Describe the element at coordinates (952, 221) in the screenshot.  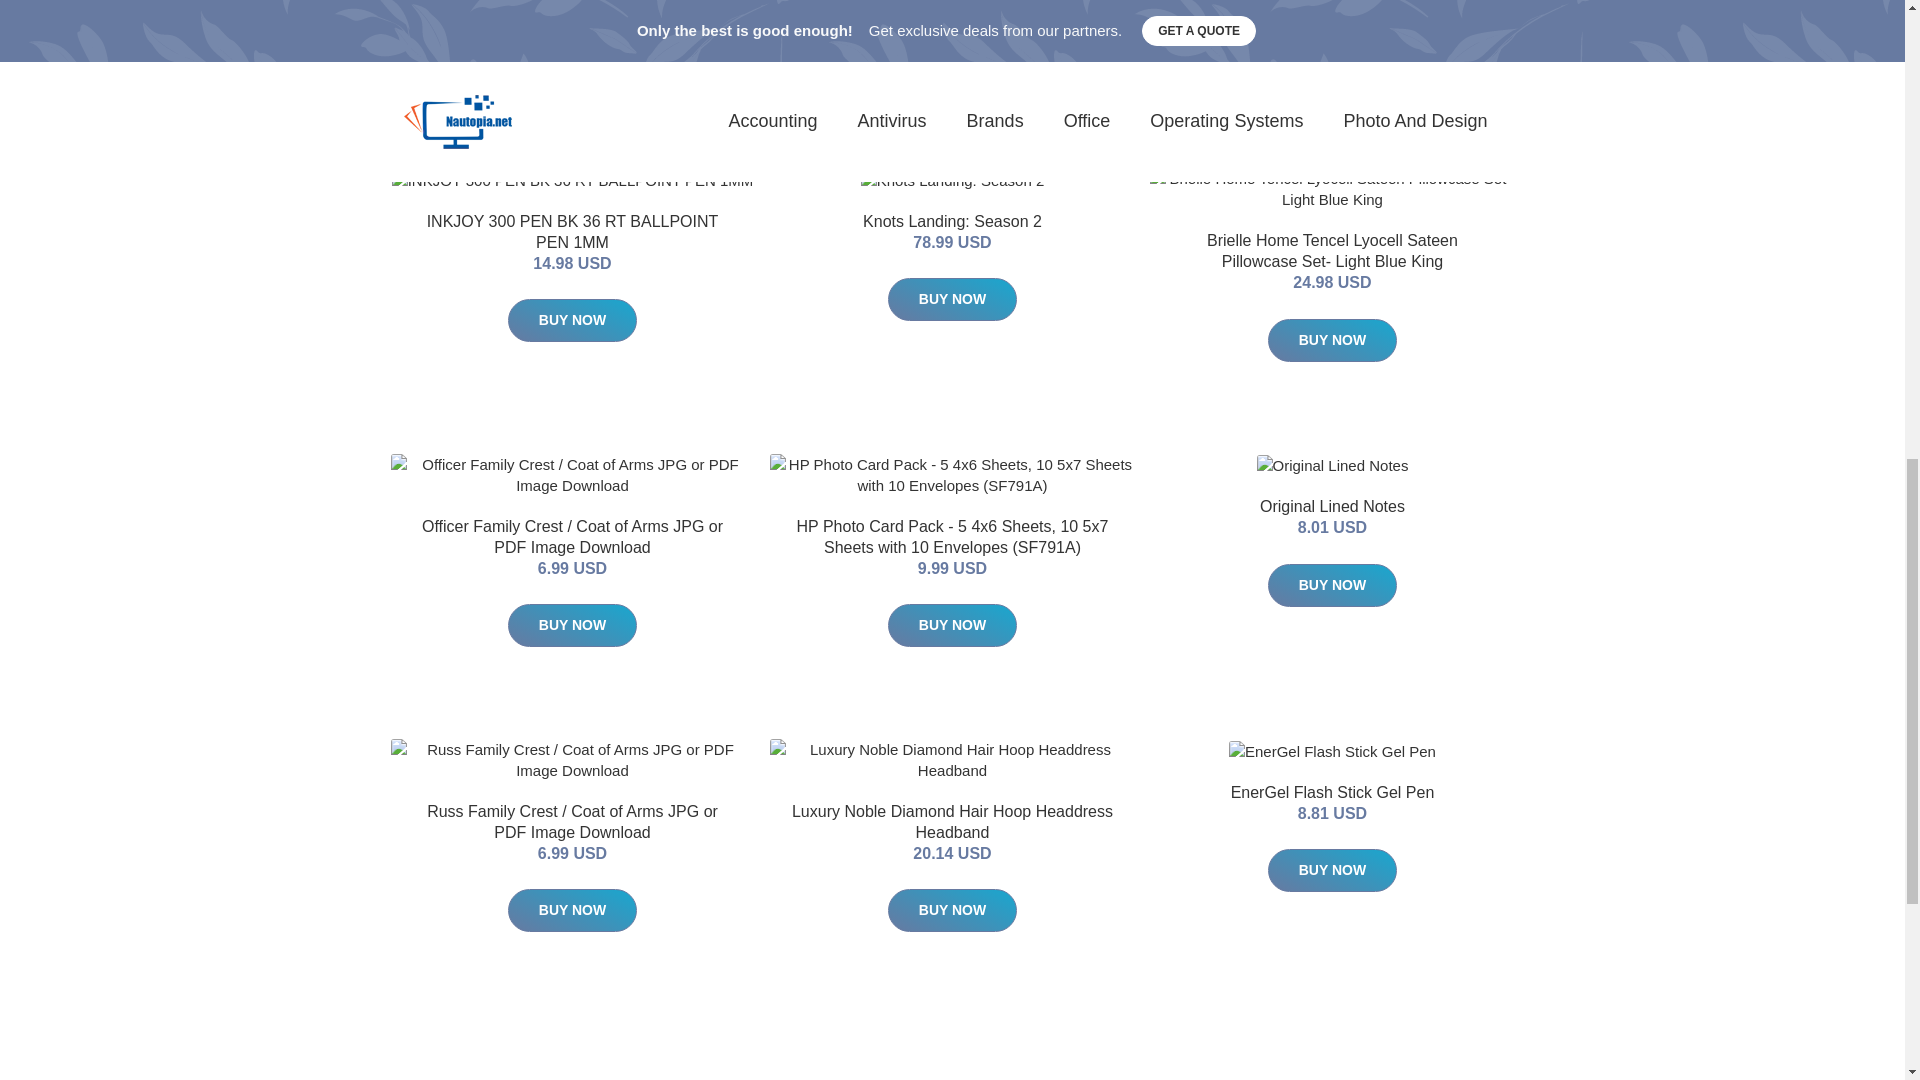
I see `Knots Landing: Season 2` at that location.